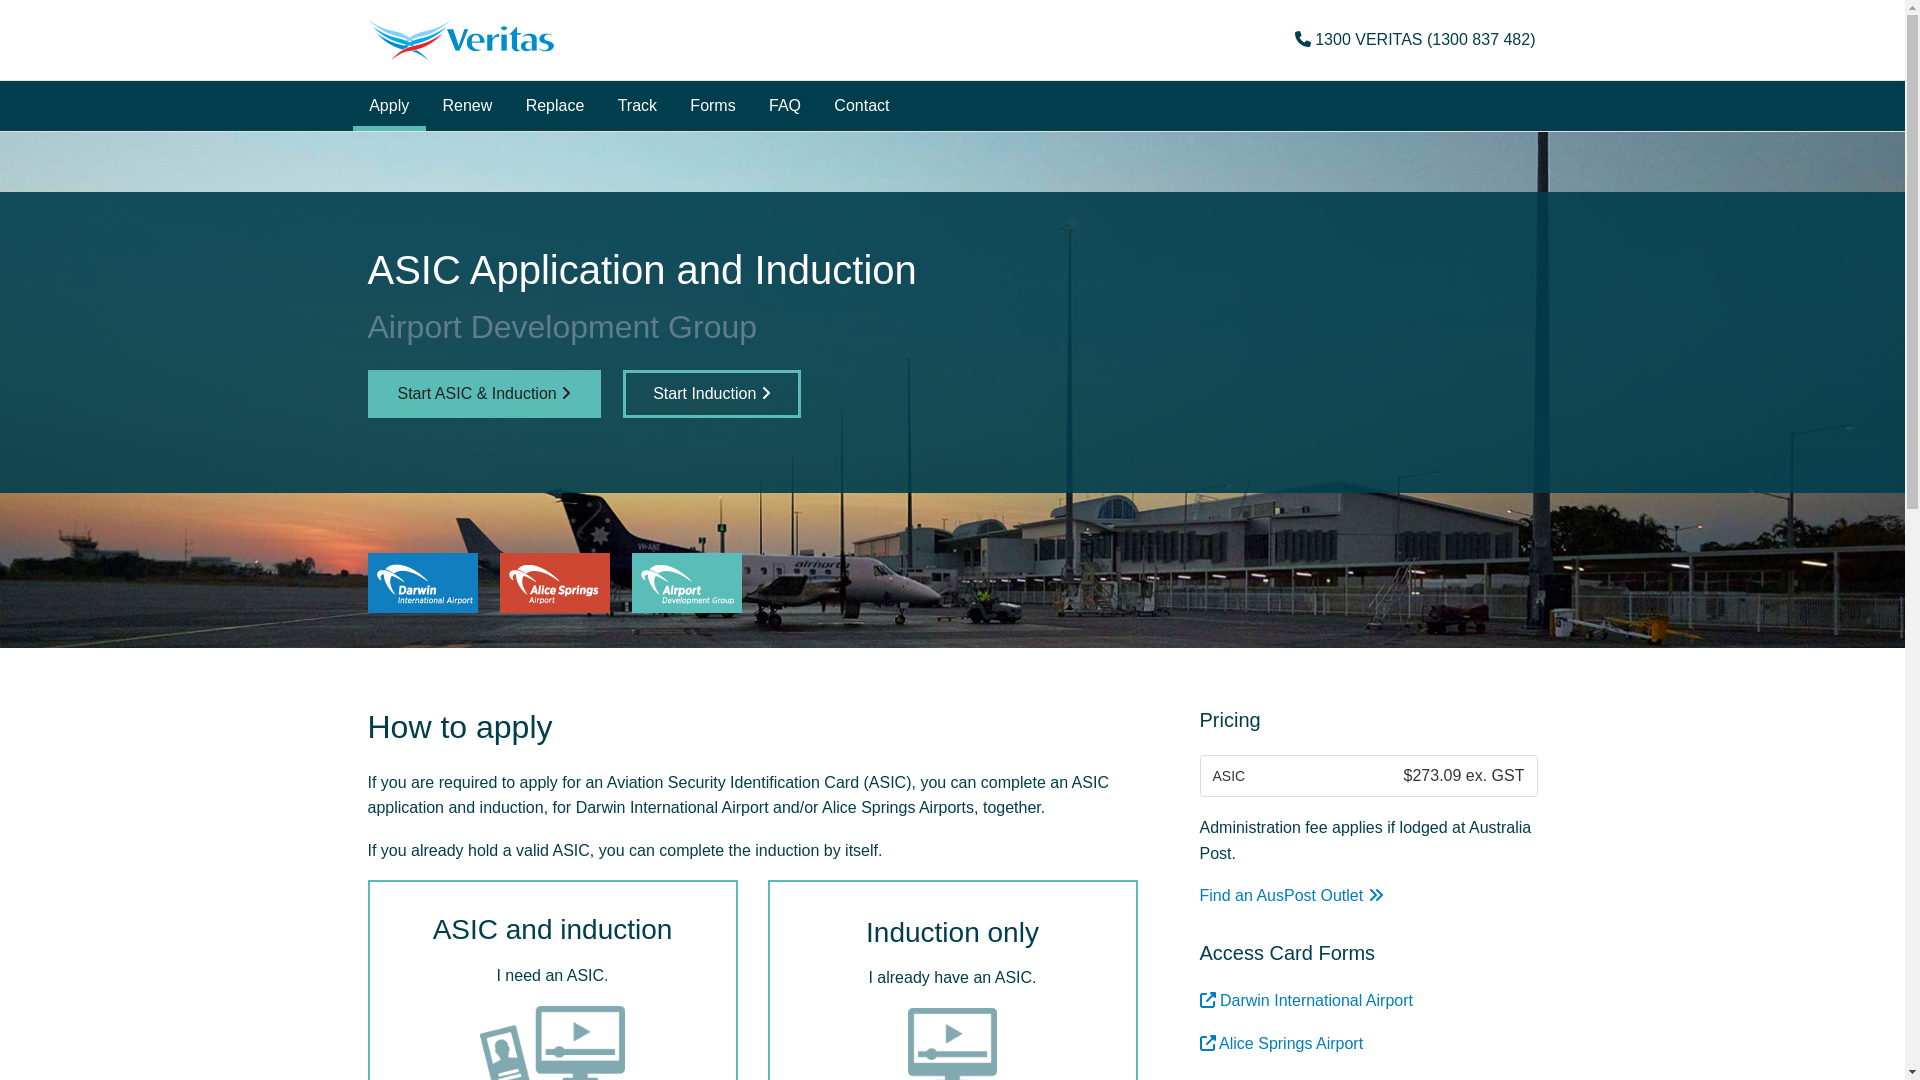 Image resolution: width=1920 pixels, height=1080 pixels. What do you see at coordinates (1282, 1044) in the screenshot?
I see `Alice Springs Airport` at bounding box center [1282, 1044].